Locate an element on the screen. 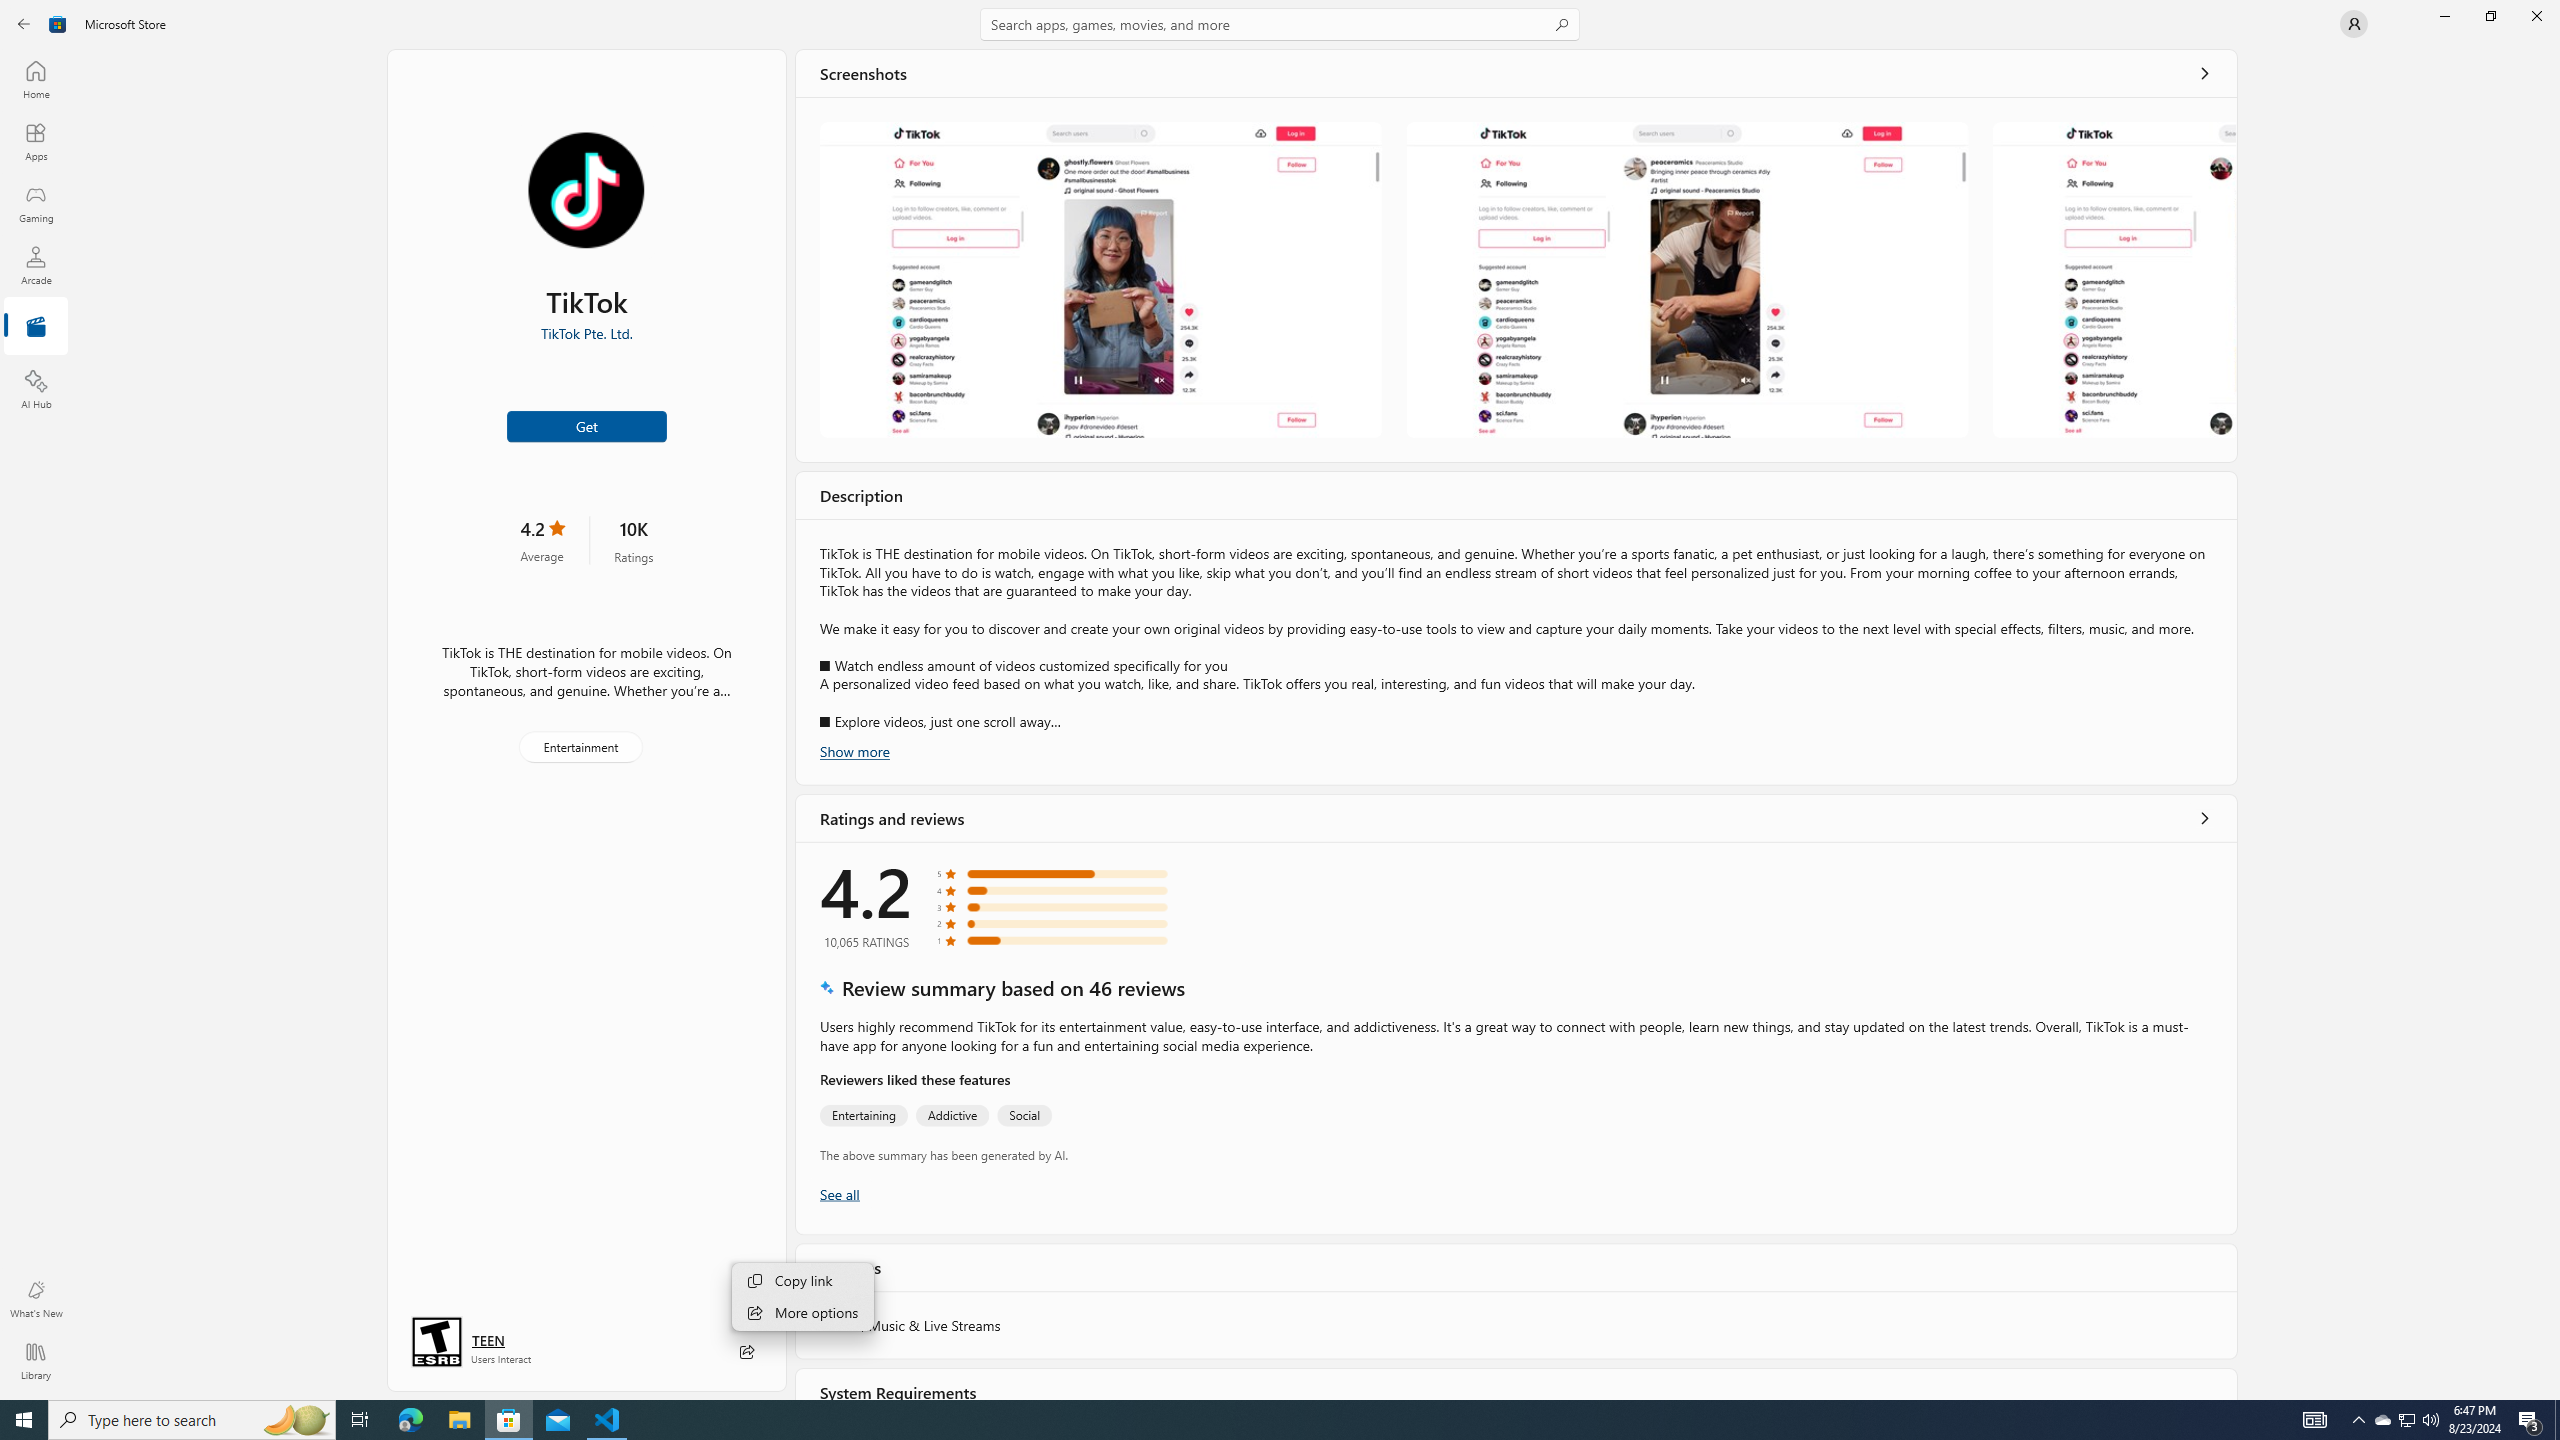 Image resolution: width=2560 pixels, height=1440 pixels. Search is located at coordinates (1280, 24).